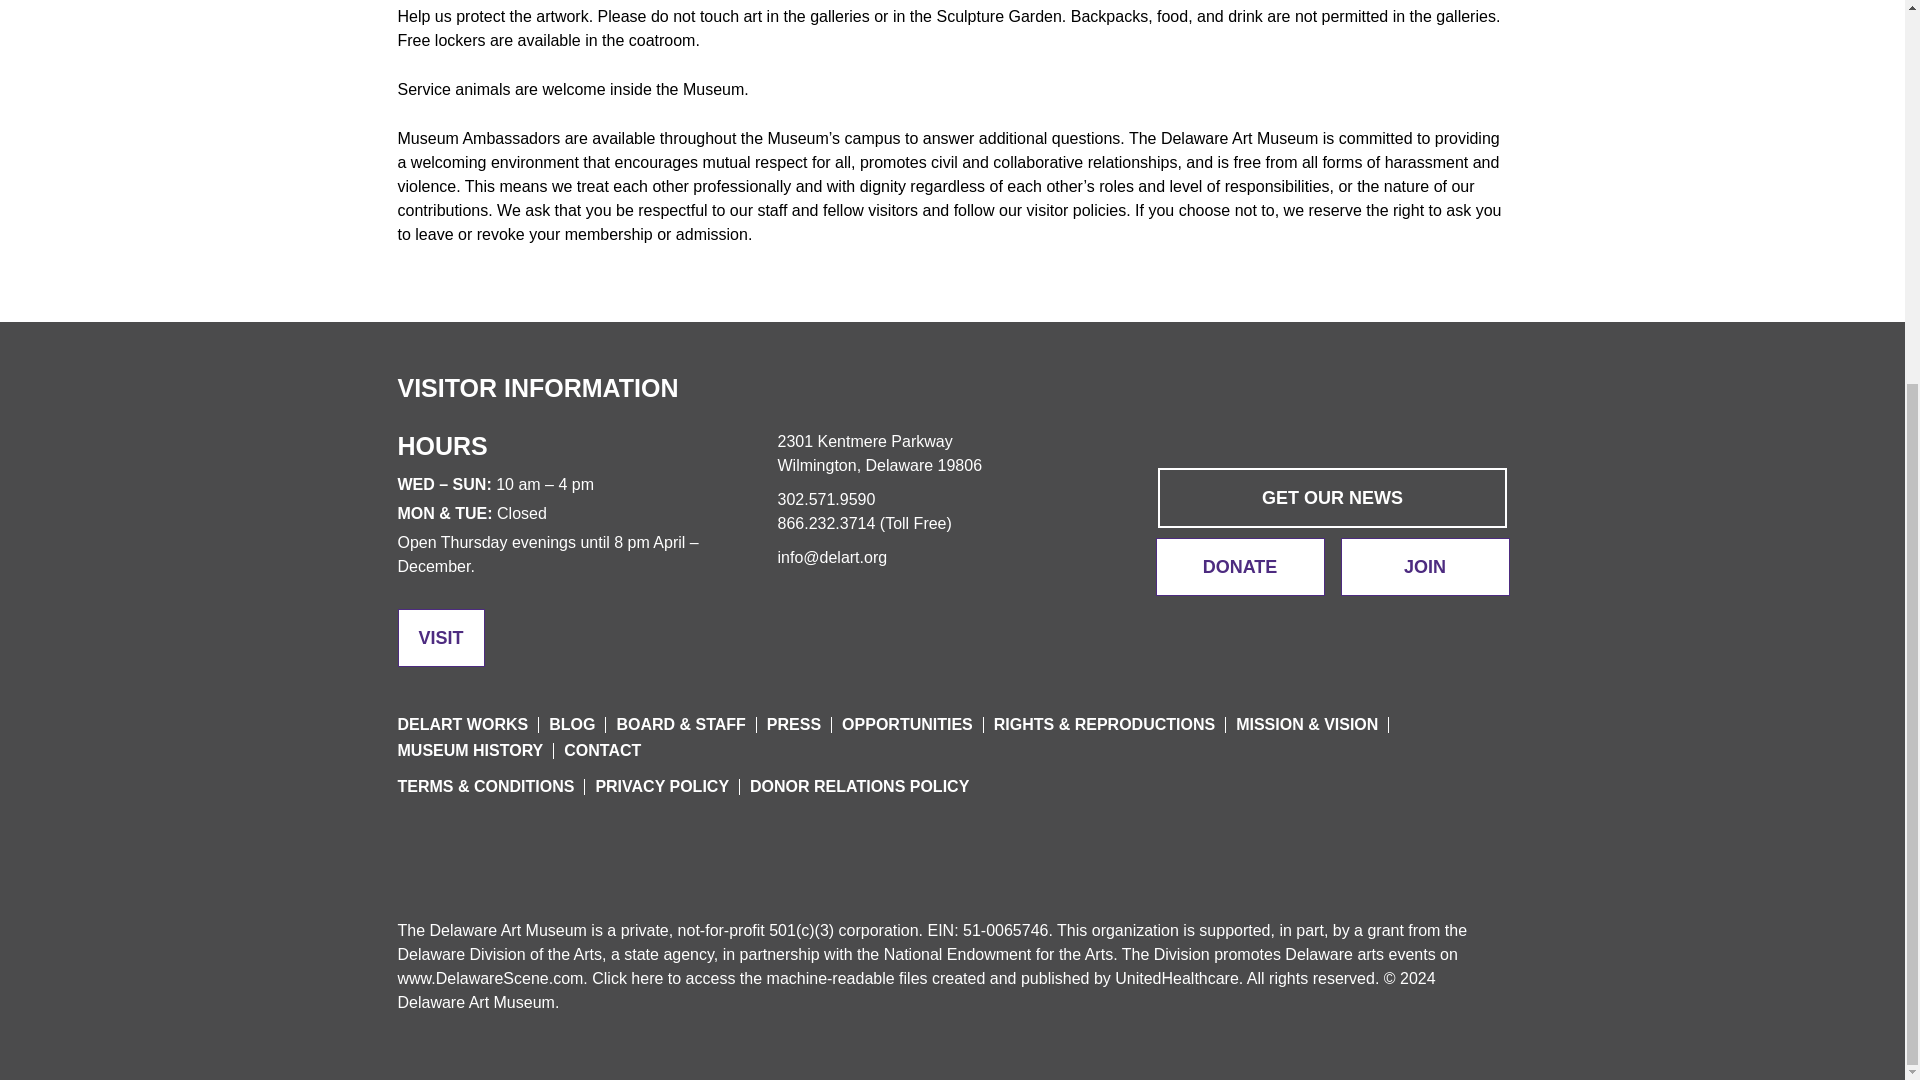  What do you see at coordinates (572, 724) in the screenshot?
I see `BLOG` at bounding box center [572, 724].